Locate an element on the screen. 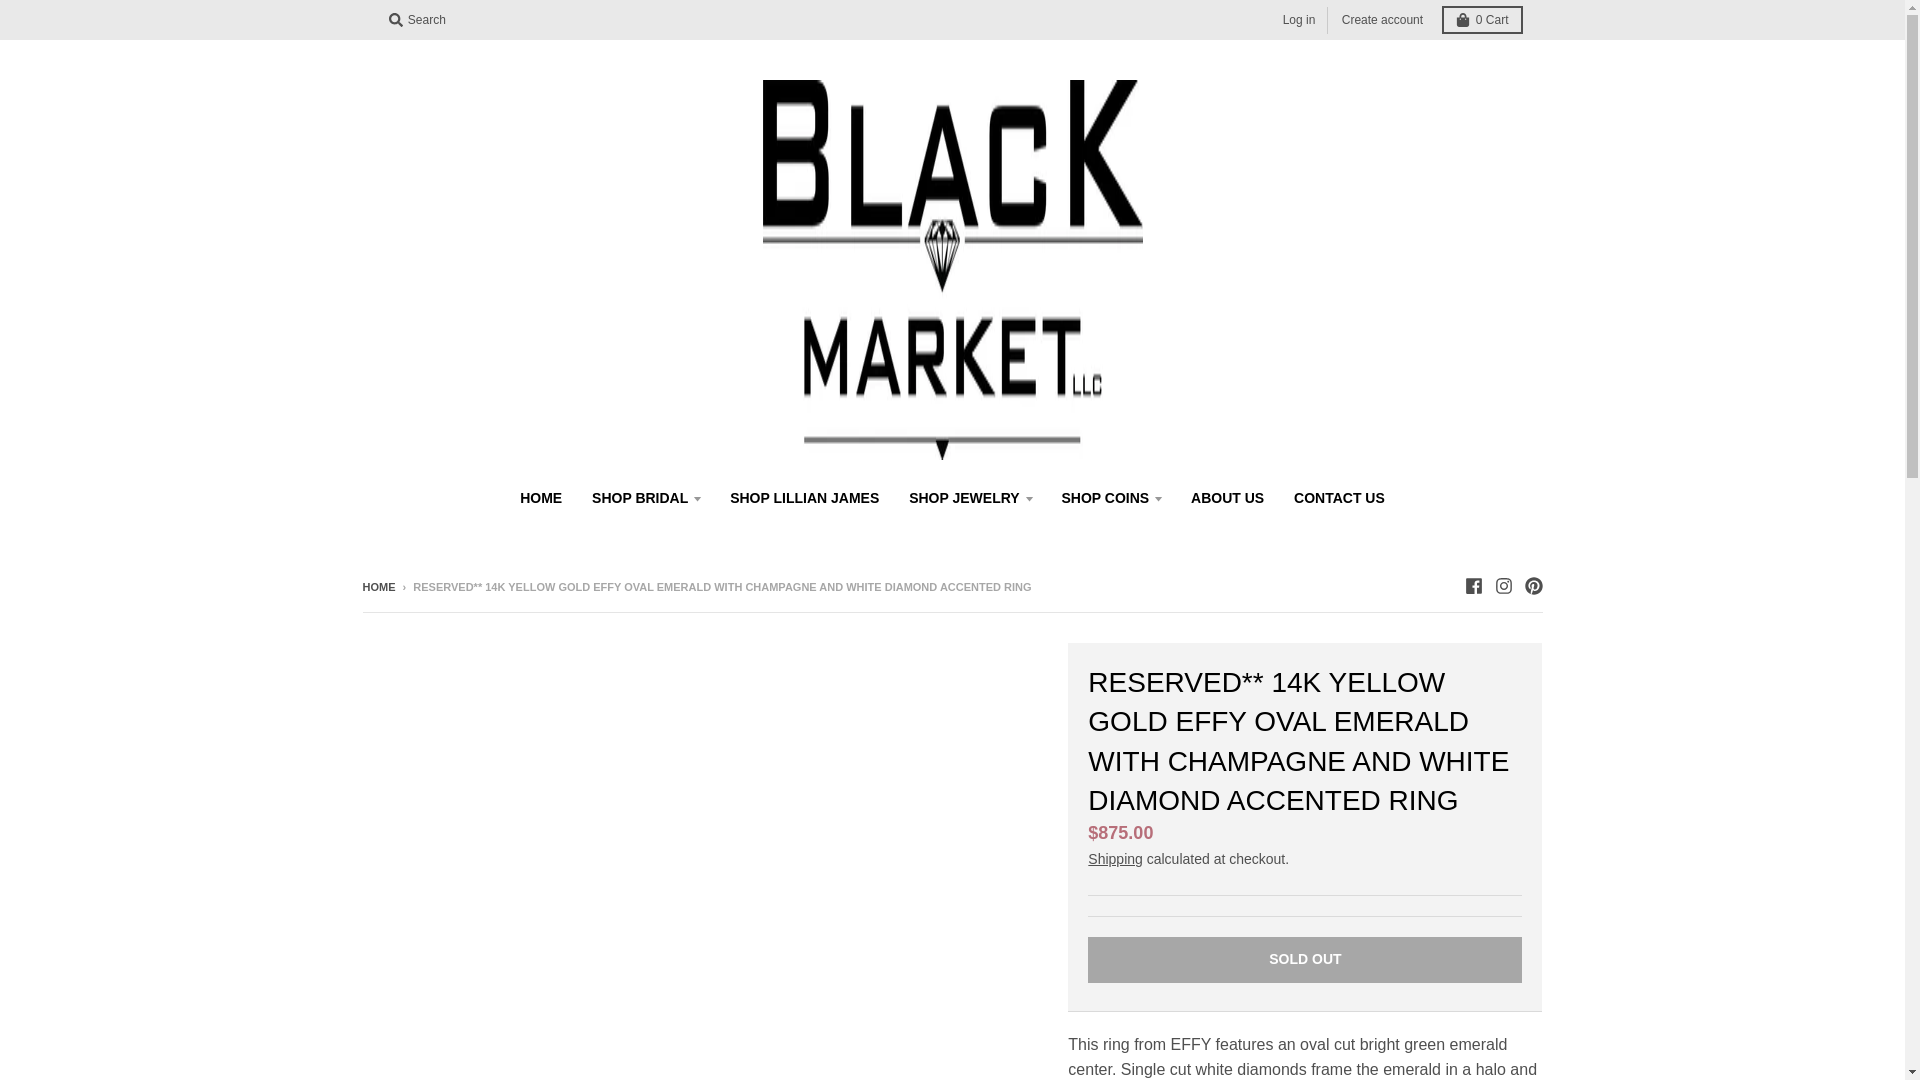 The width and height of the screenshot is (1920, 1080). SHOP JEWELRY is located at coordinates (970, 498).